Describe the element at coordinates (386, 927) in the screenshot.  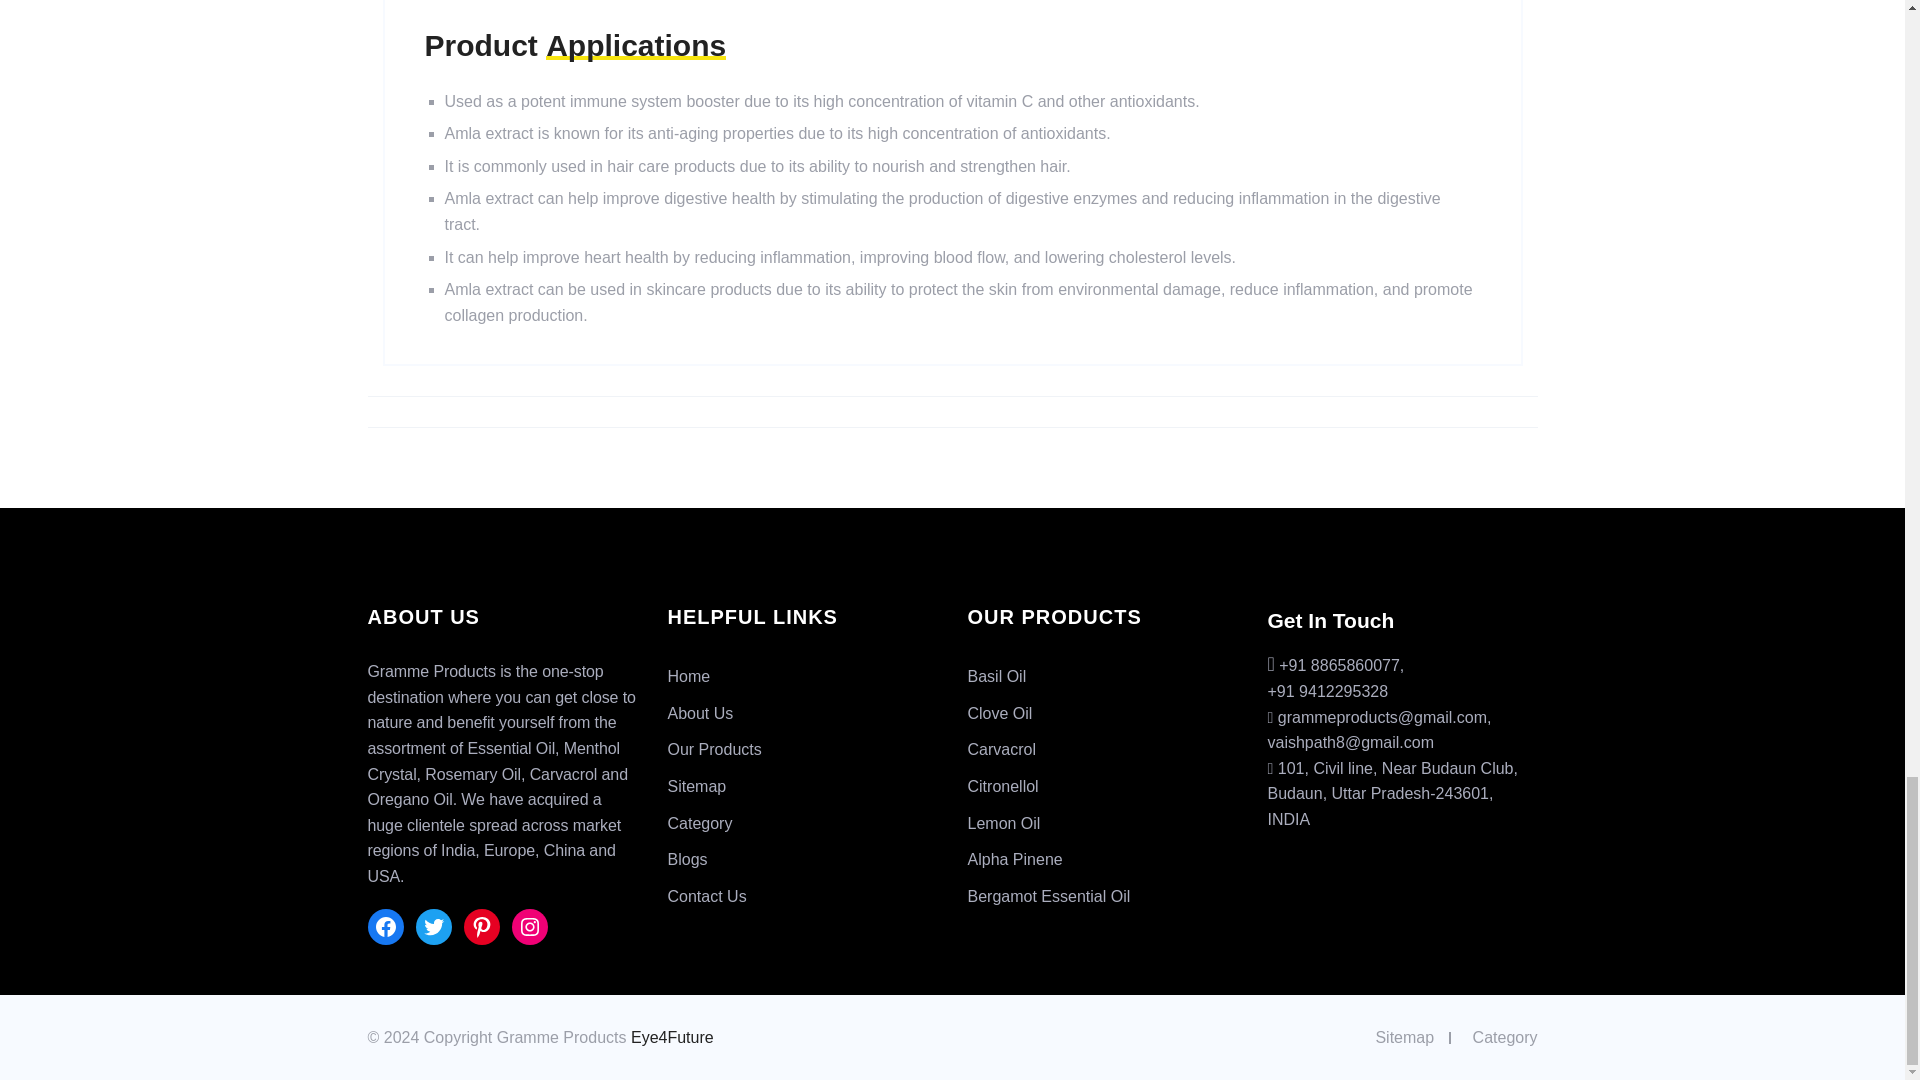
I see `Facebook` at that location.